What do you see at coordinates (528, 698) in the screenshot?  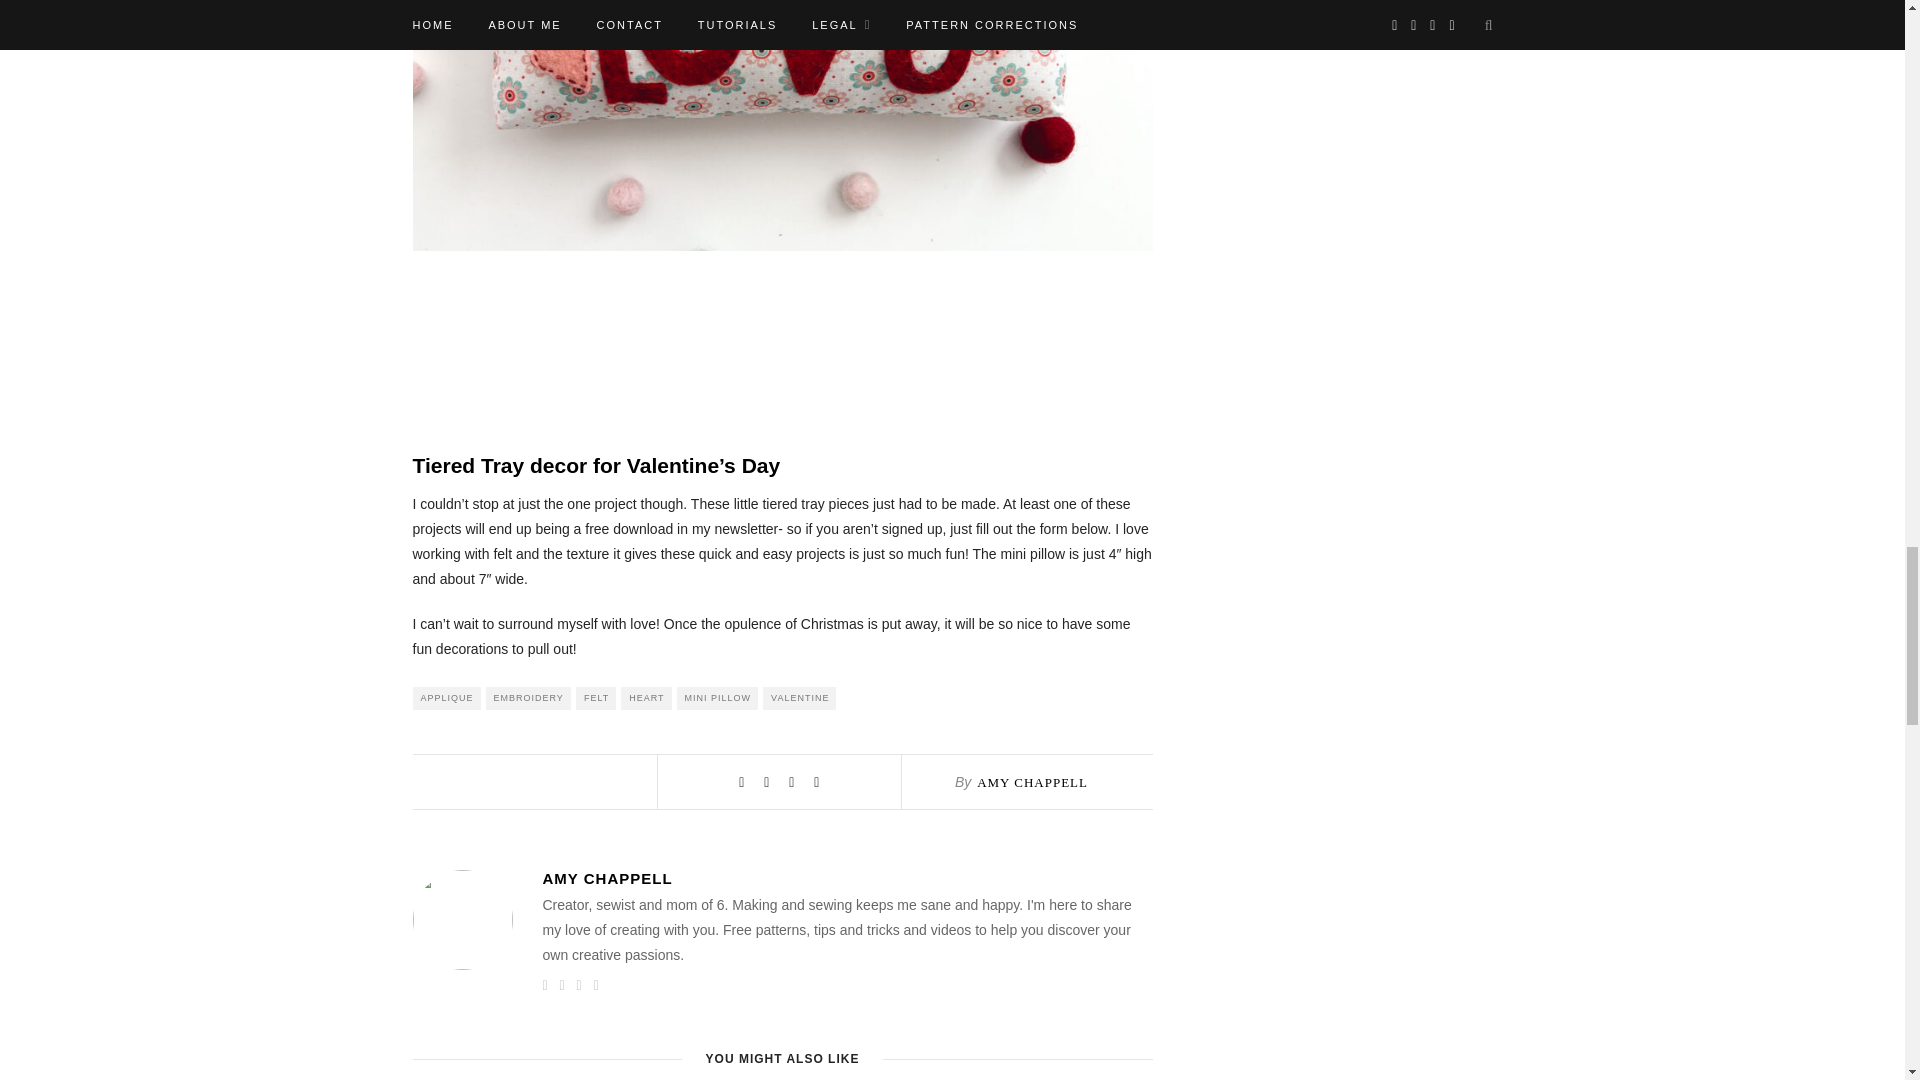 I see `EMBROIDERY` at bounding box center [528, 698].